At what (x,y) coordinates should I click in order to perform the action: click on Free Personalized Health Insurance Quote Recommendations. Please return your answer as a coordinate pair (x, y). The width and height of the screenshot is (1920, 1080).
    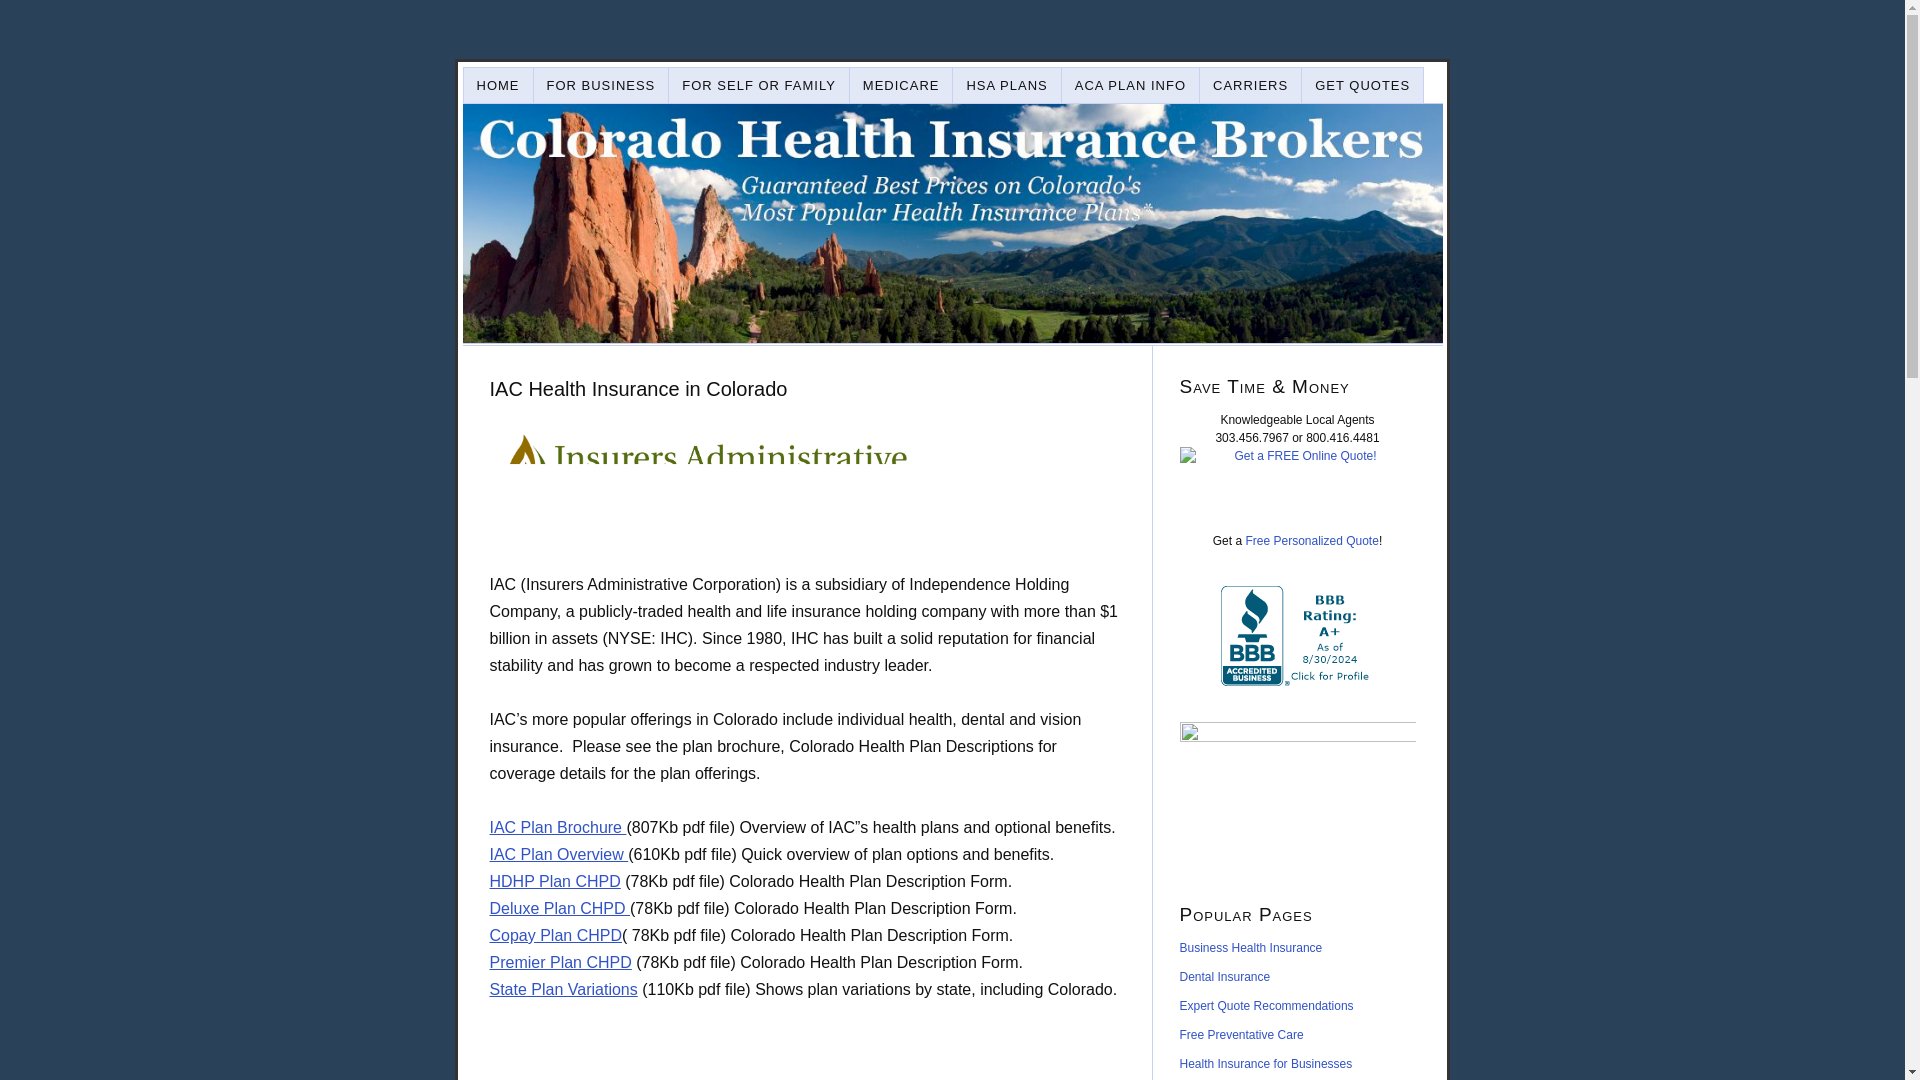
    Looking at the image, I should click on (1266, 1006).